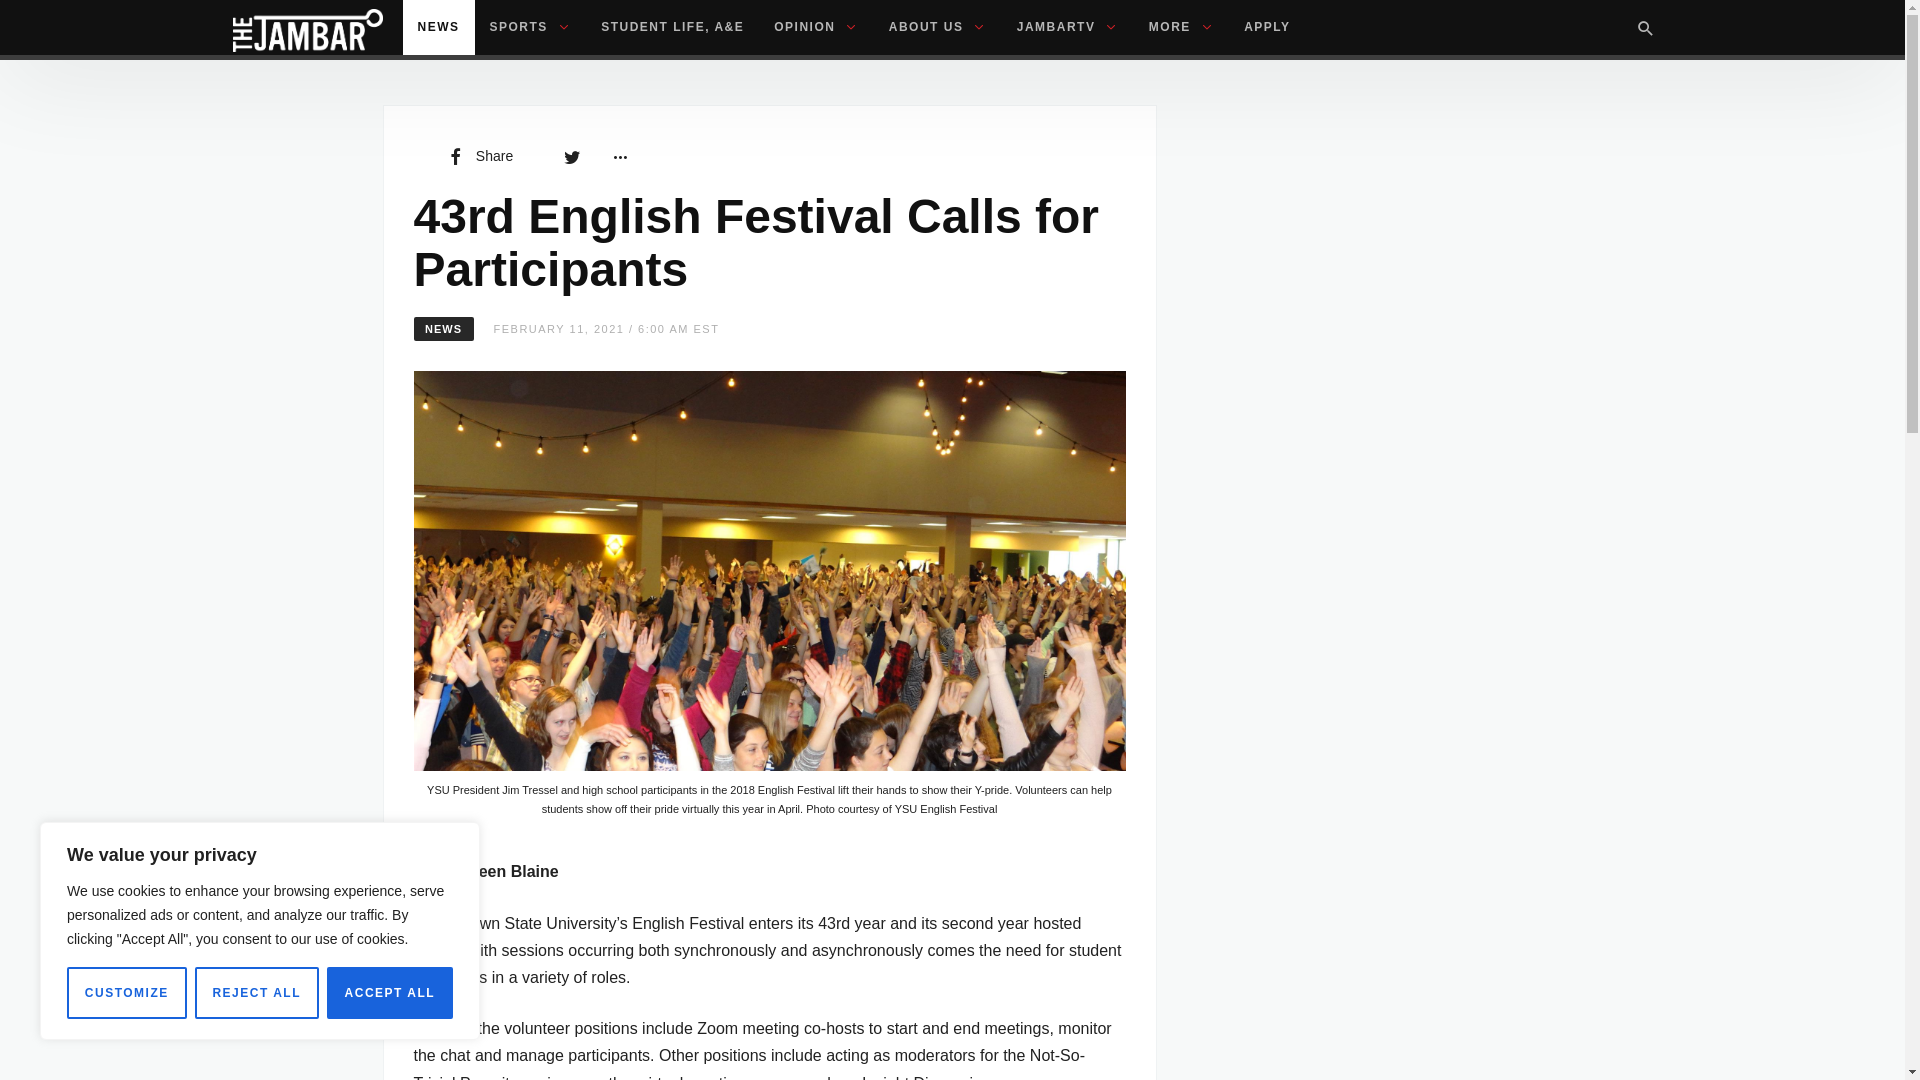 The image size is (1920, 1080). Describe the element at coordinates (438, 28) in the screenshot. I see `NEWS` at that location.